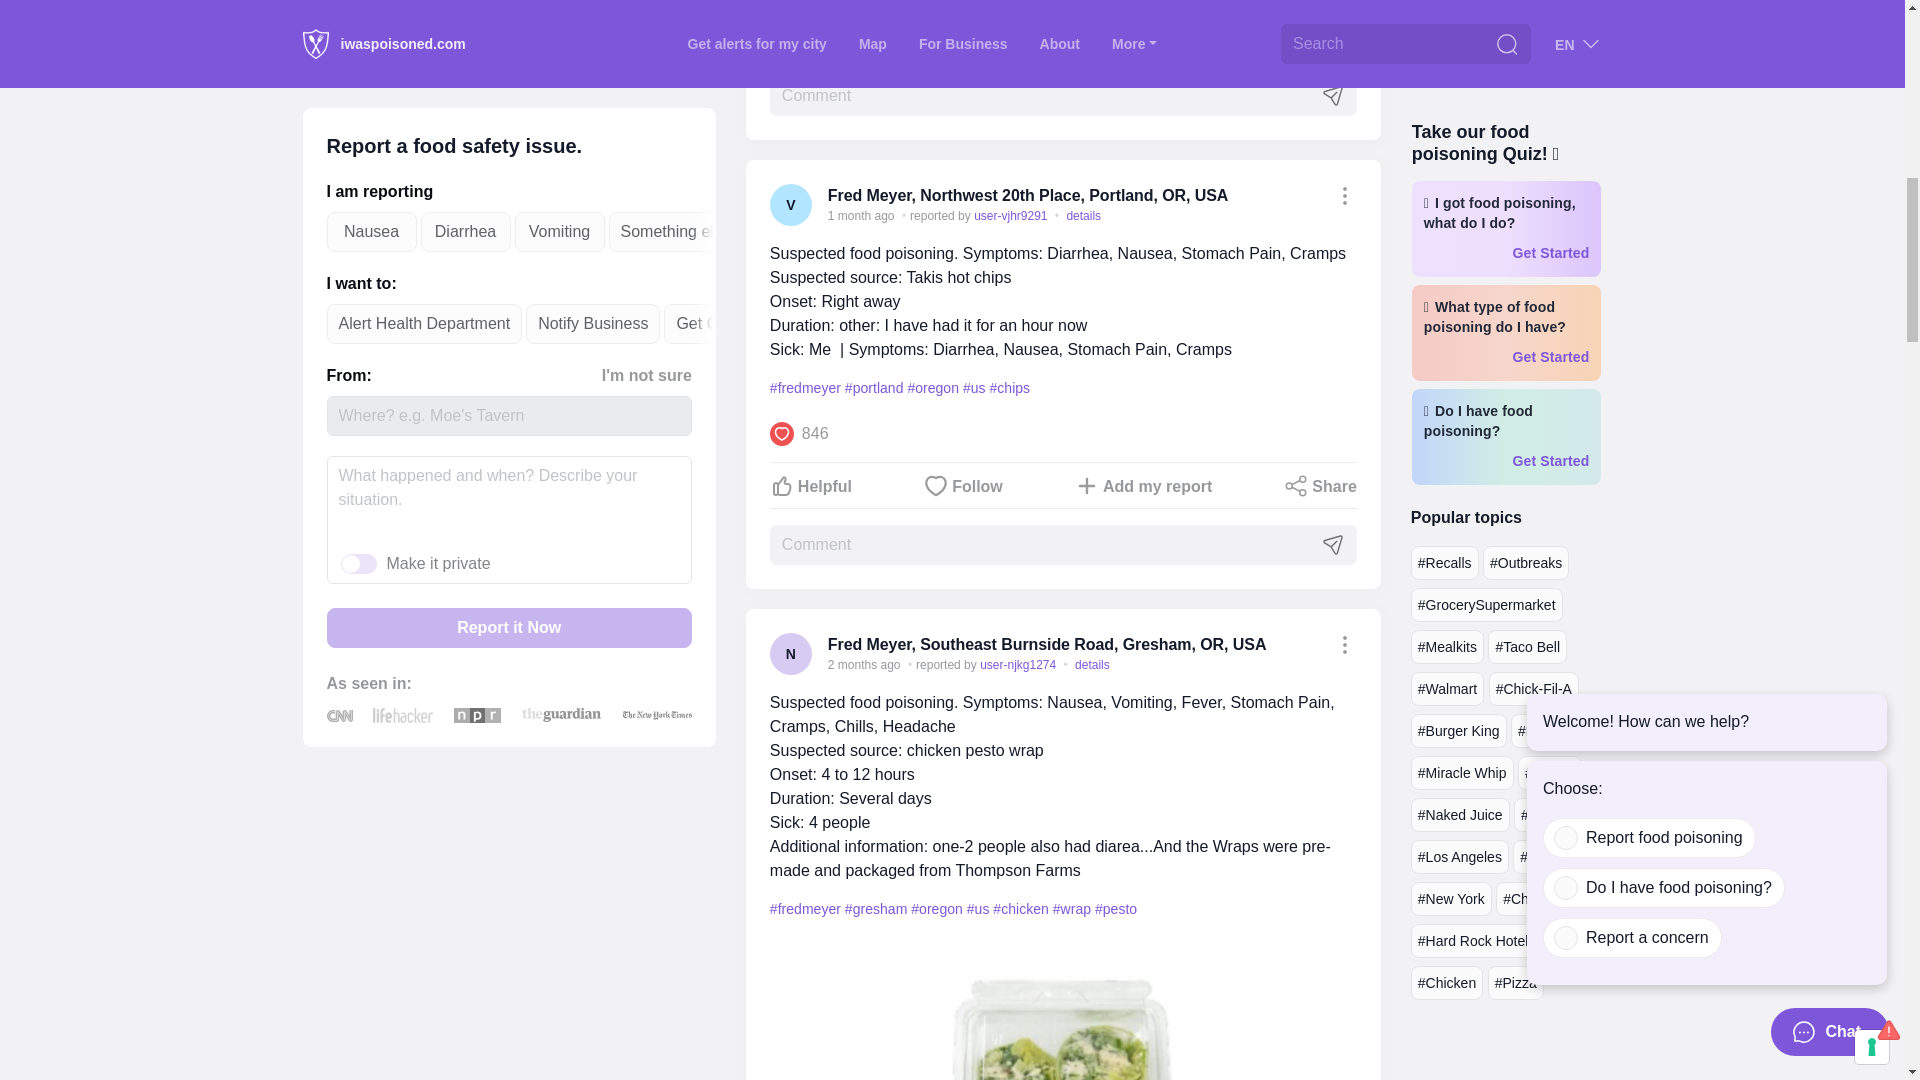 The image size is (1920, 1080). Describe the element at coordinates (1047, 644) in the screenshot. I see `Fred Meyer, Southeast Burnside Road, Gresham, OR, USA` at that location.